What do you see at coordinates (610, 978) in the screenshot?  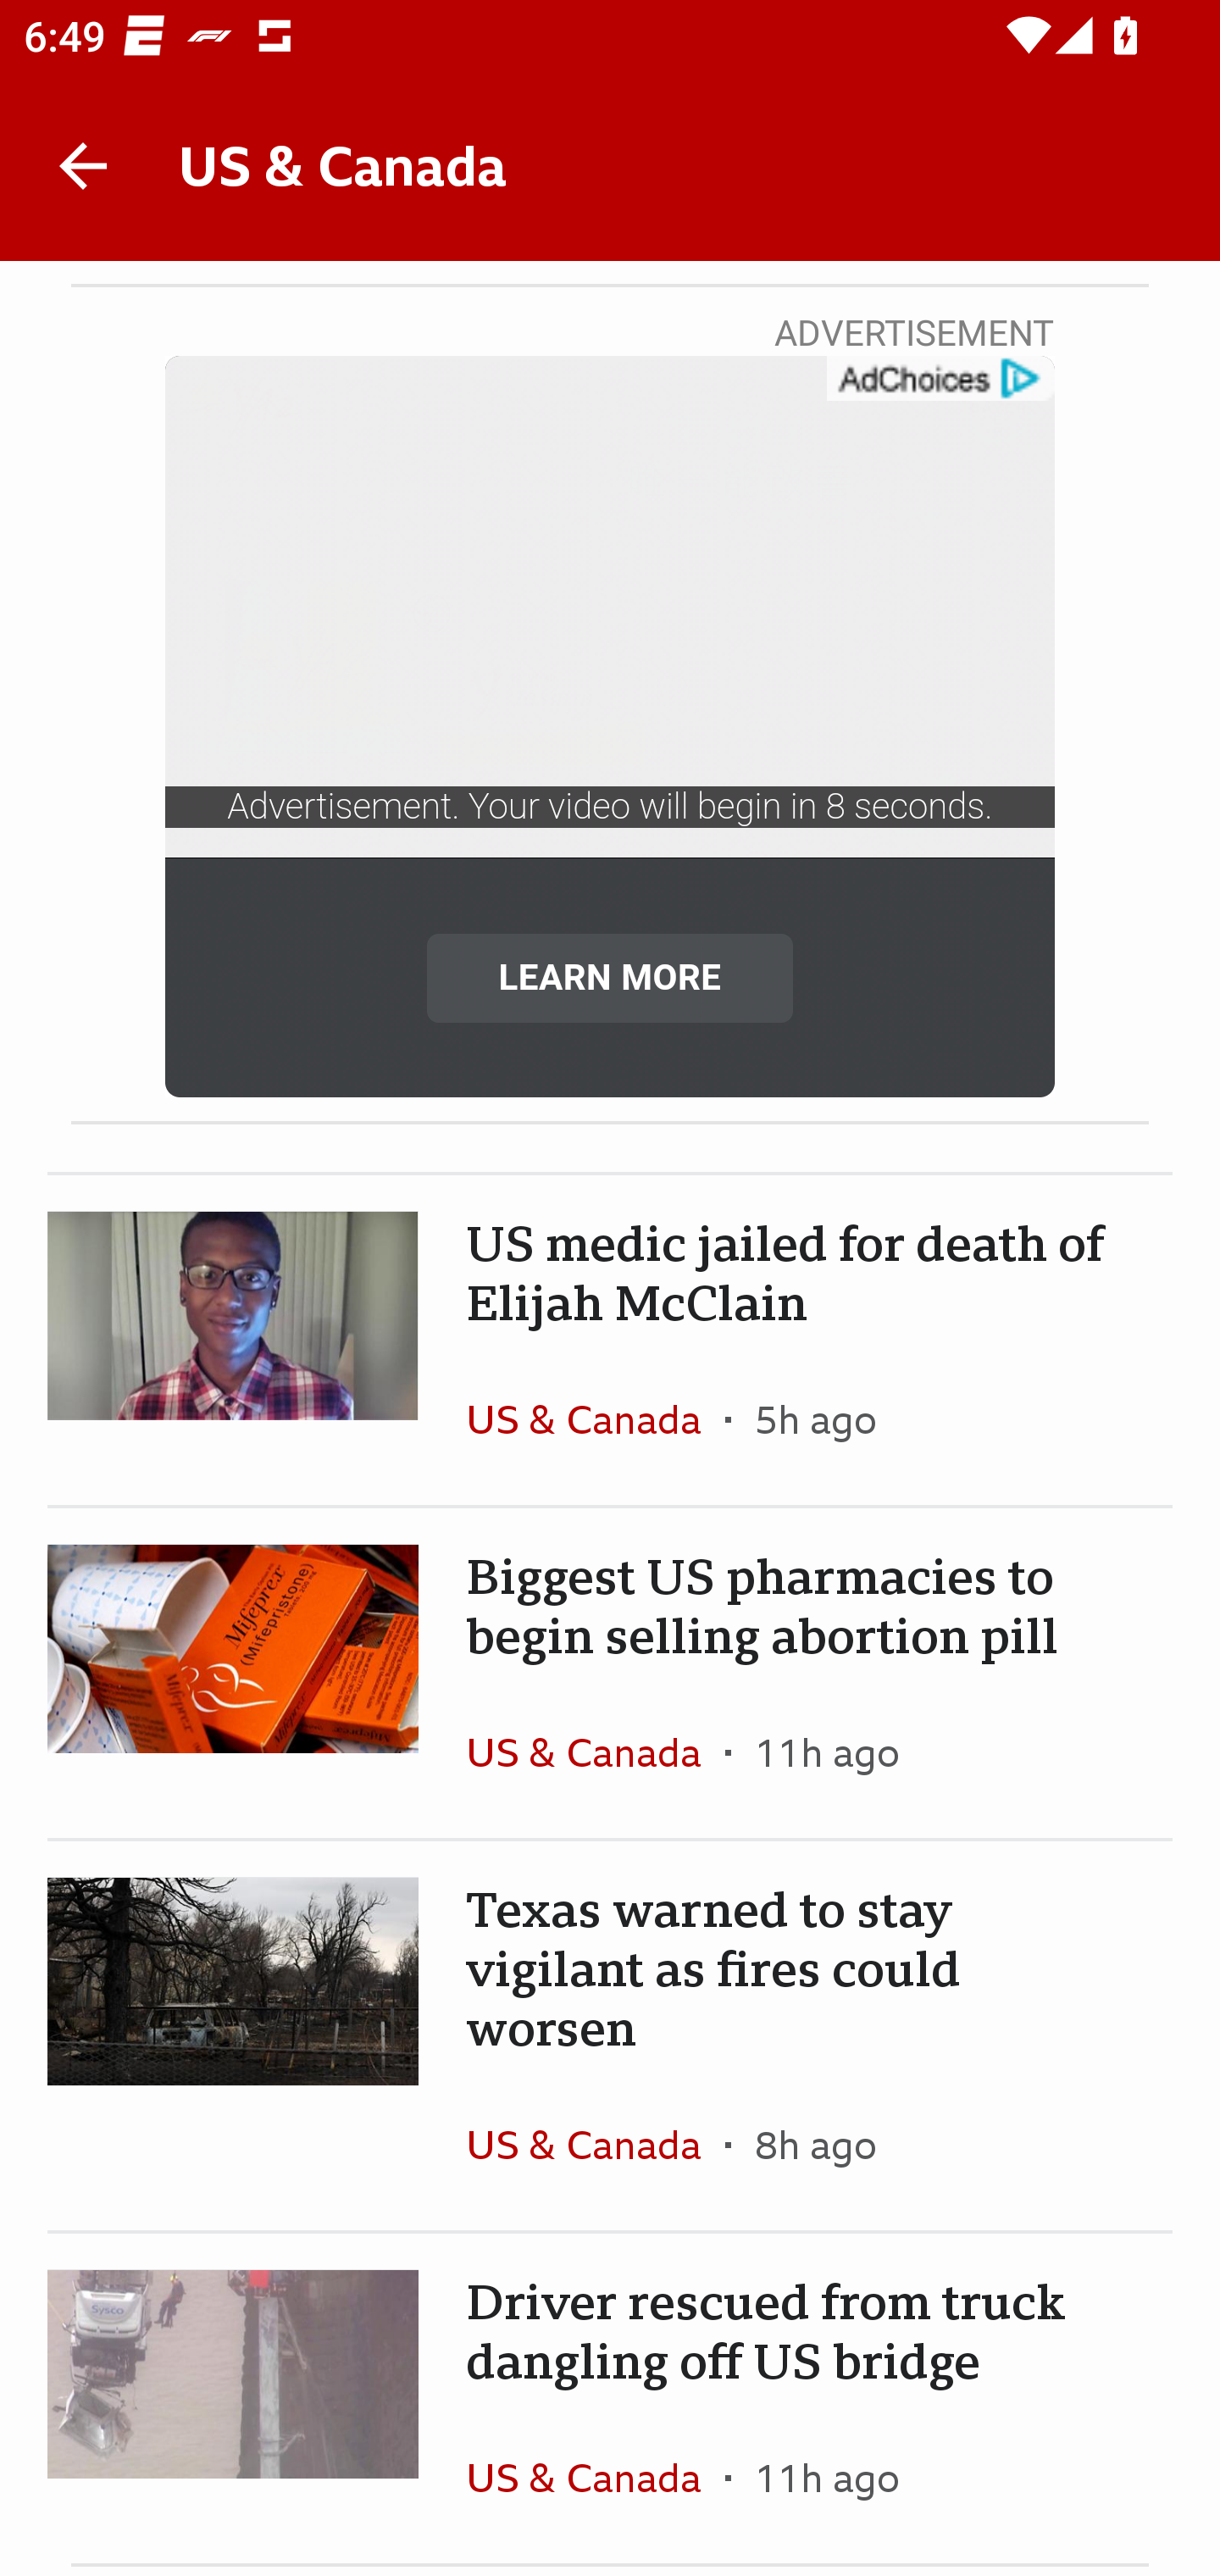 I see `LEARN MORE` at bounding box center [610, 978].